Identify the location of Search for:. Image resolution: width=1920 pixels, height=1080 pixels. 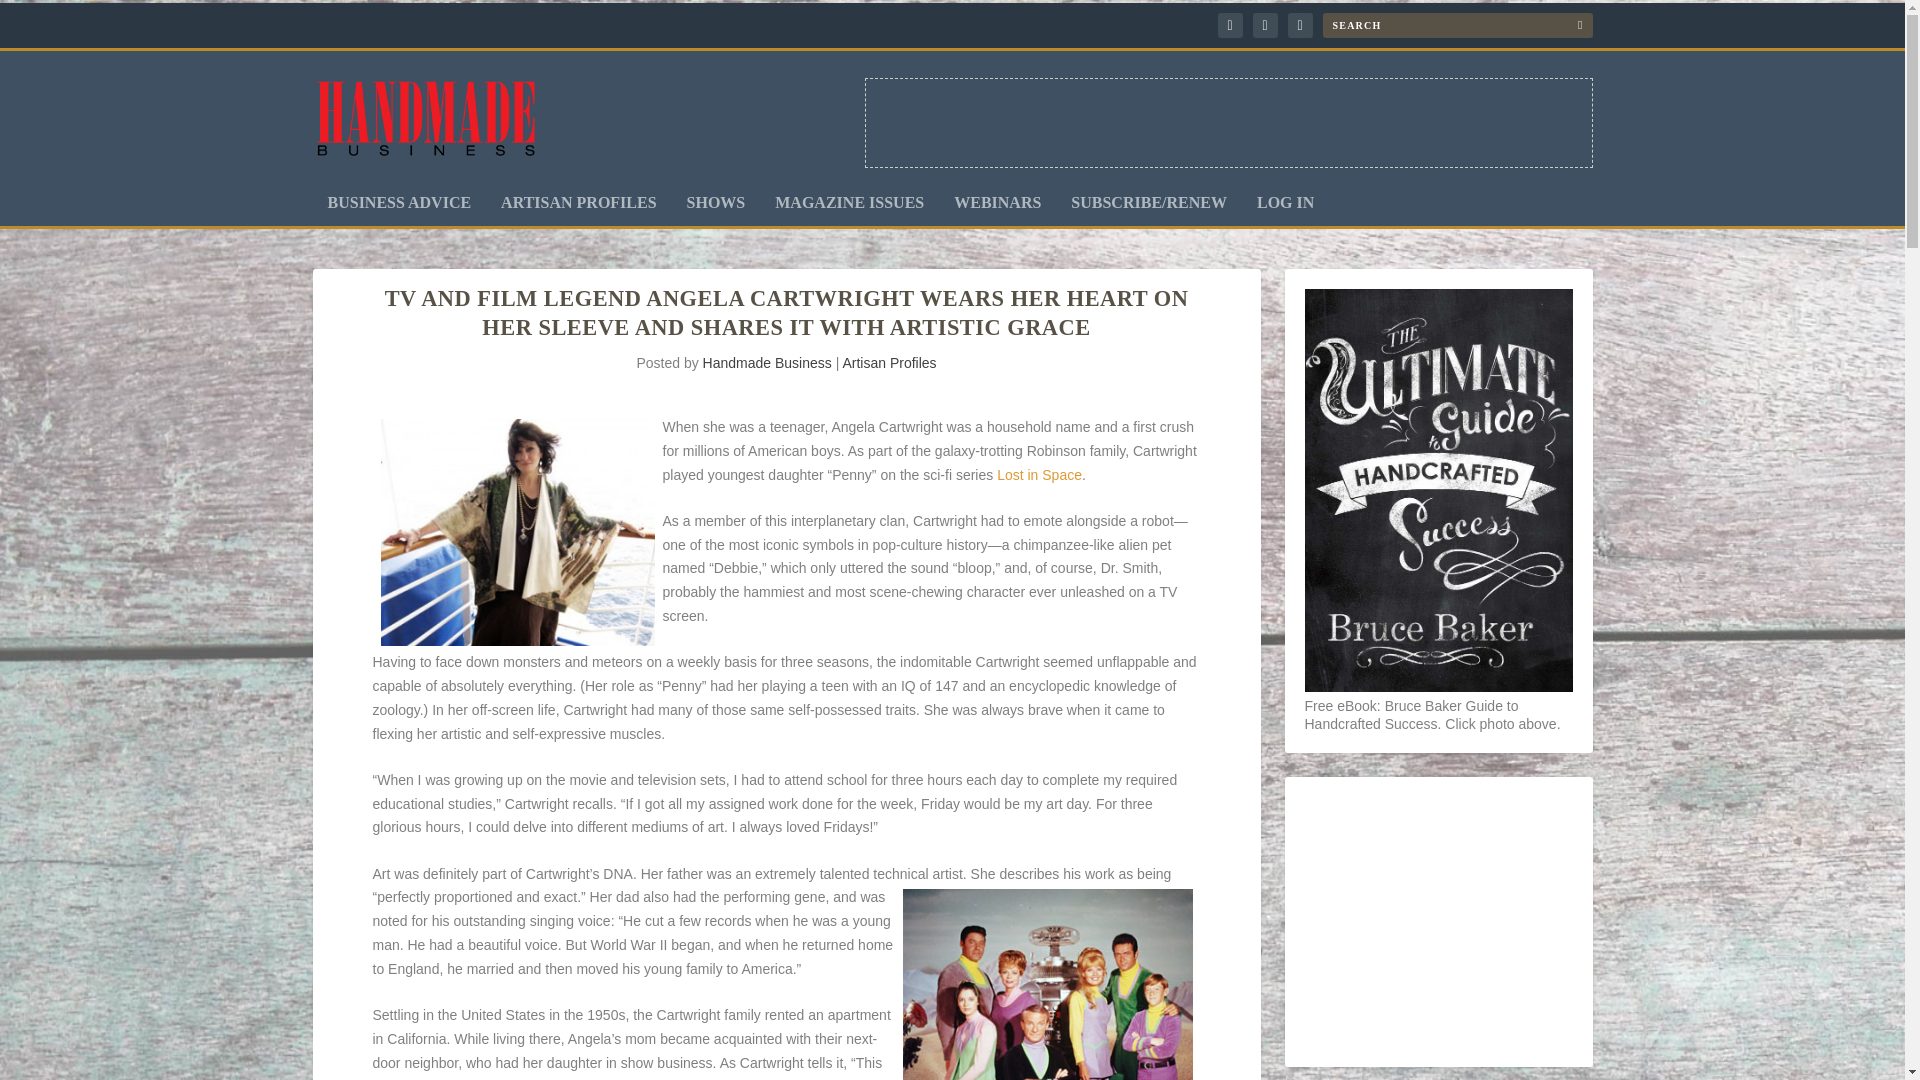
(1456, 24).